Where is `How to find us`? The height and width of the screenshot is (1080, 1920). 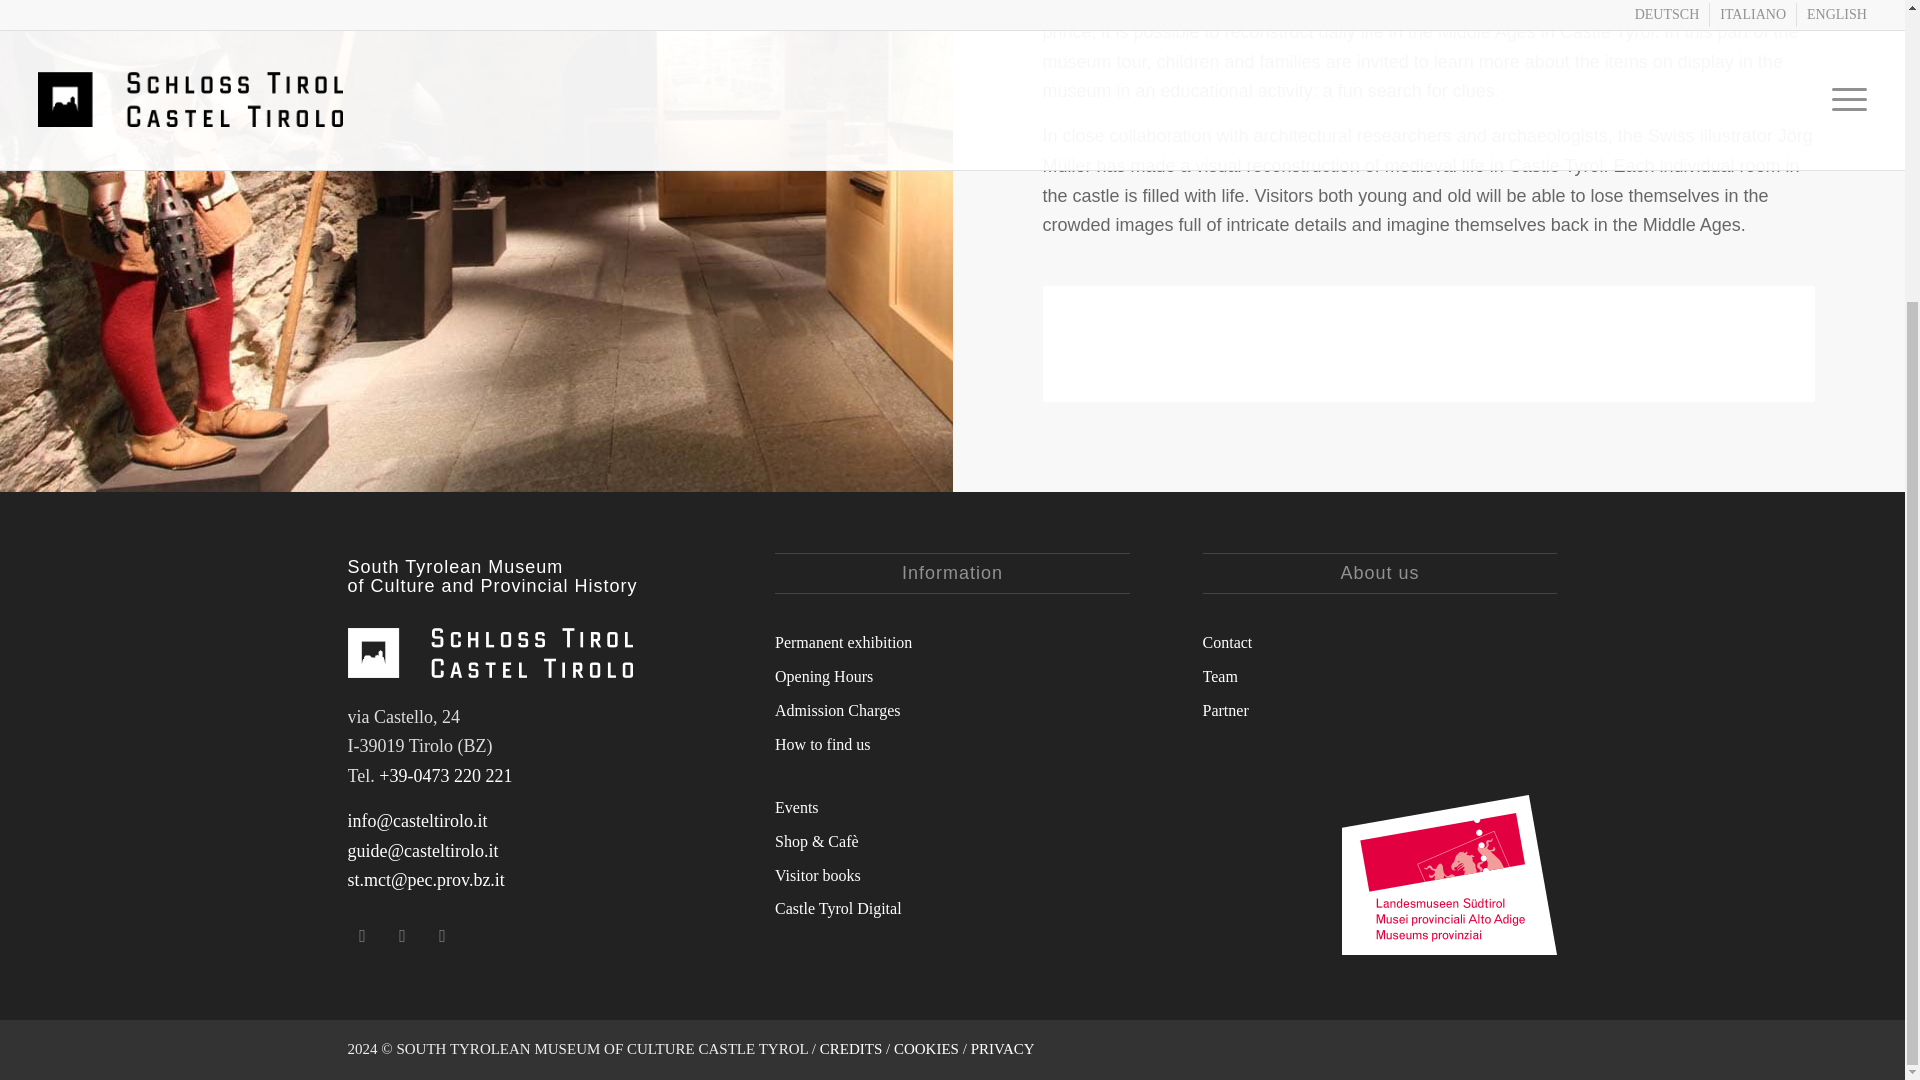 How to find us is located at coordinates (952, 742).